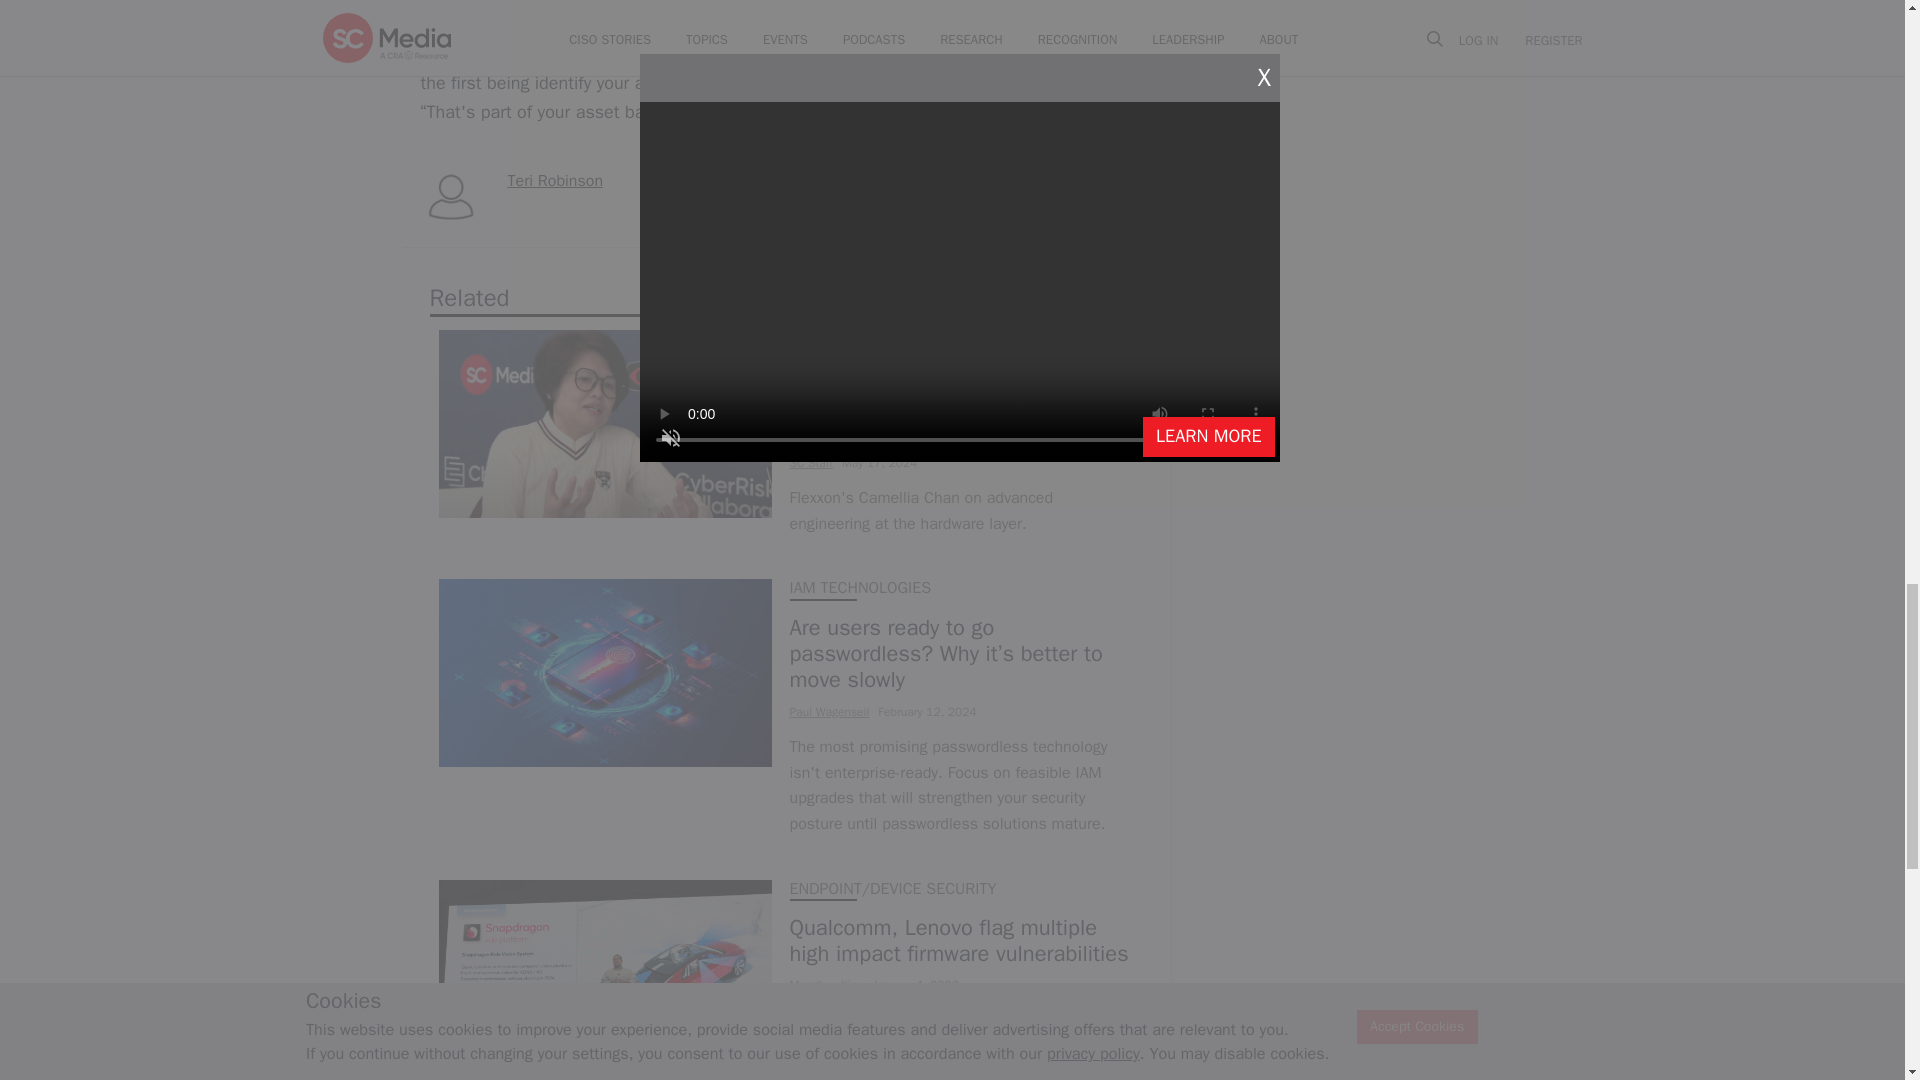  Describe the element at coordinates (826, 984) in the screenshot. I see `Menghan Xiao` at that location.